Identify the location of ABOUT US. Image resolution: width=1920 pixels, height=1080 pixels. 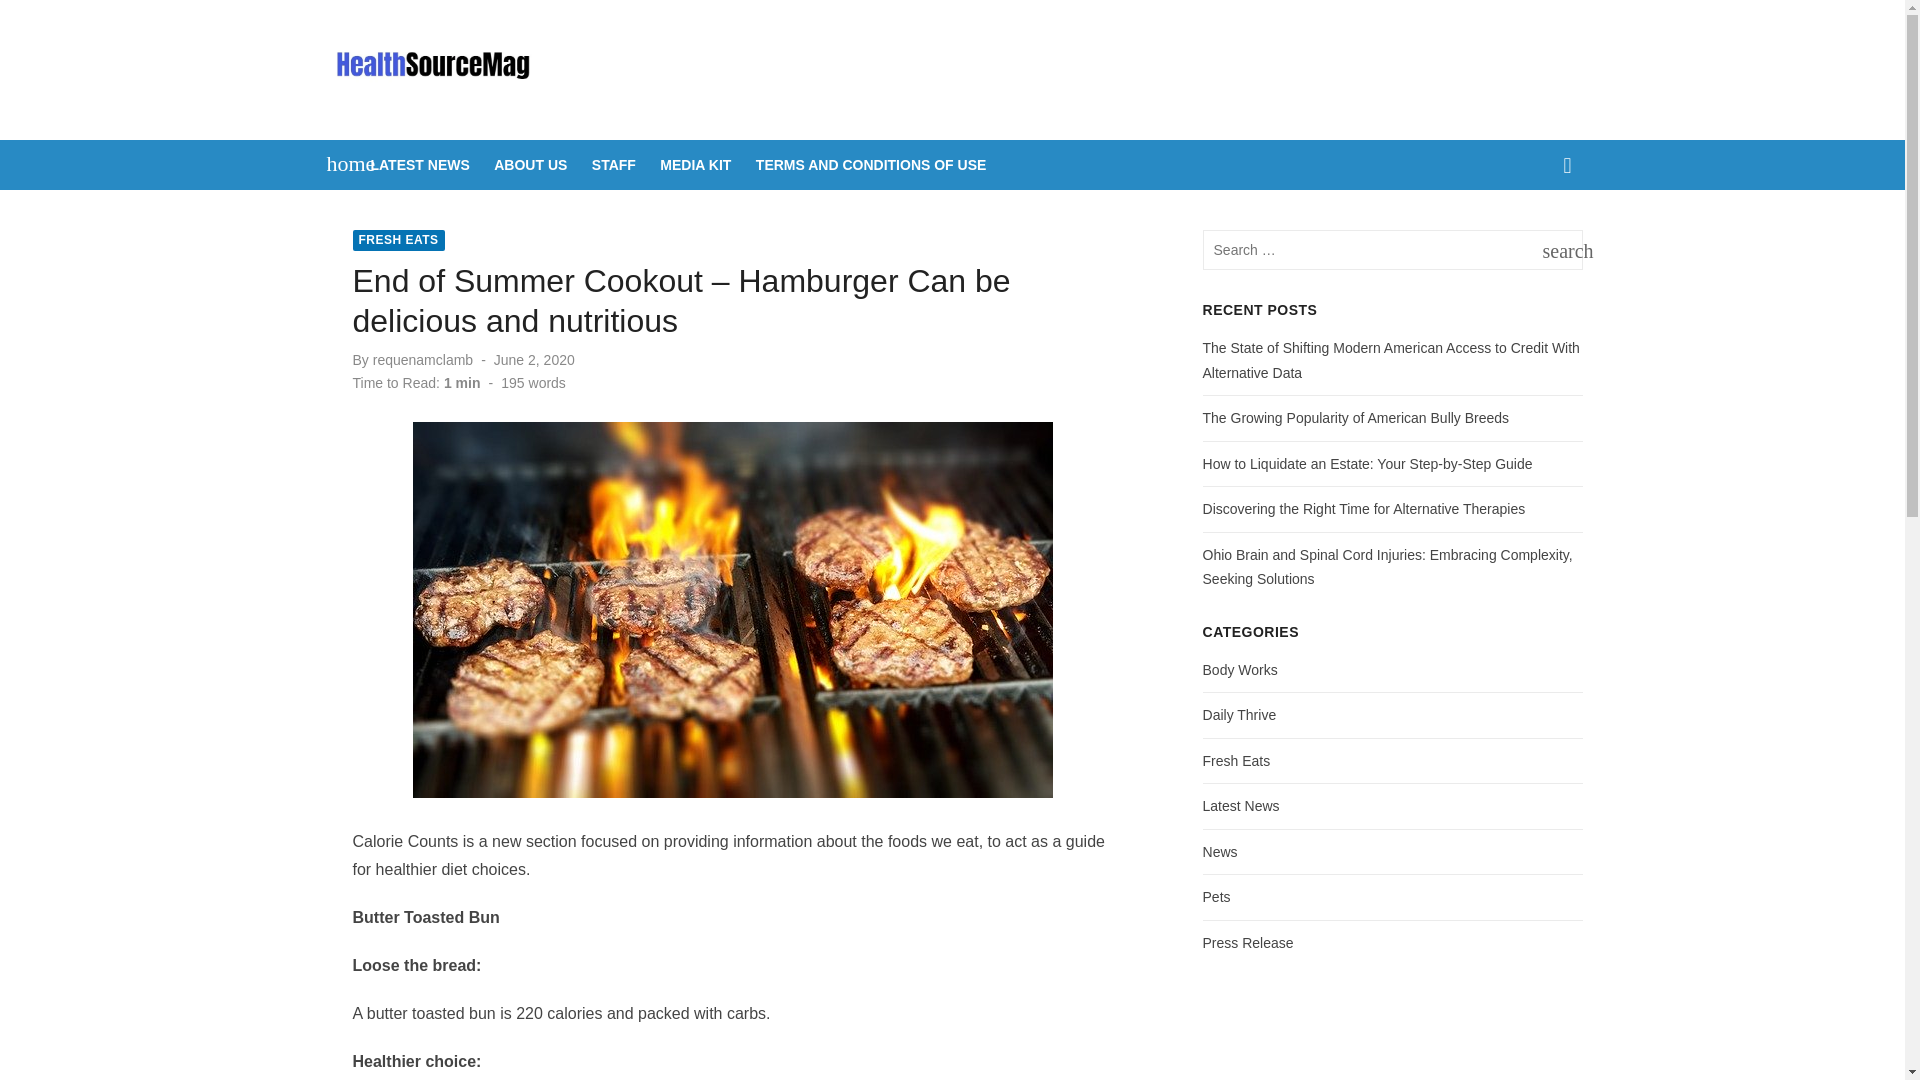
(1248, 942).